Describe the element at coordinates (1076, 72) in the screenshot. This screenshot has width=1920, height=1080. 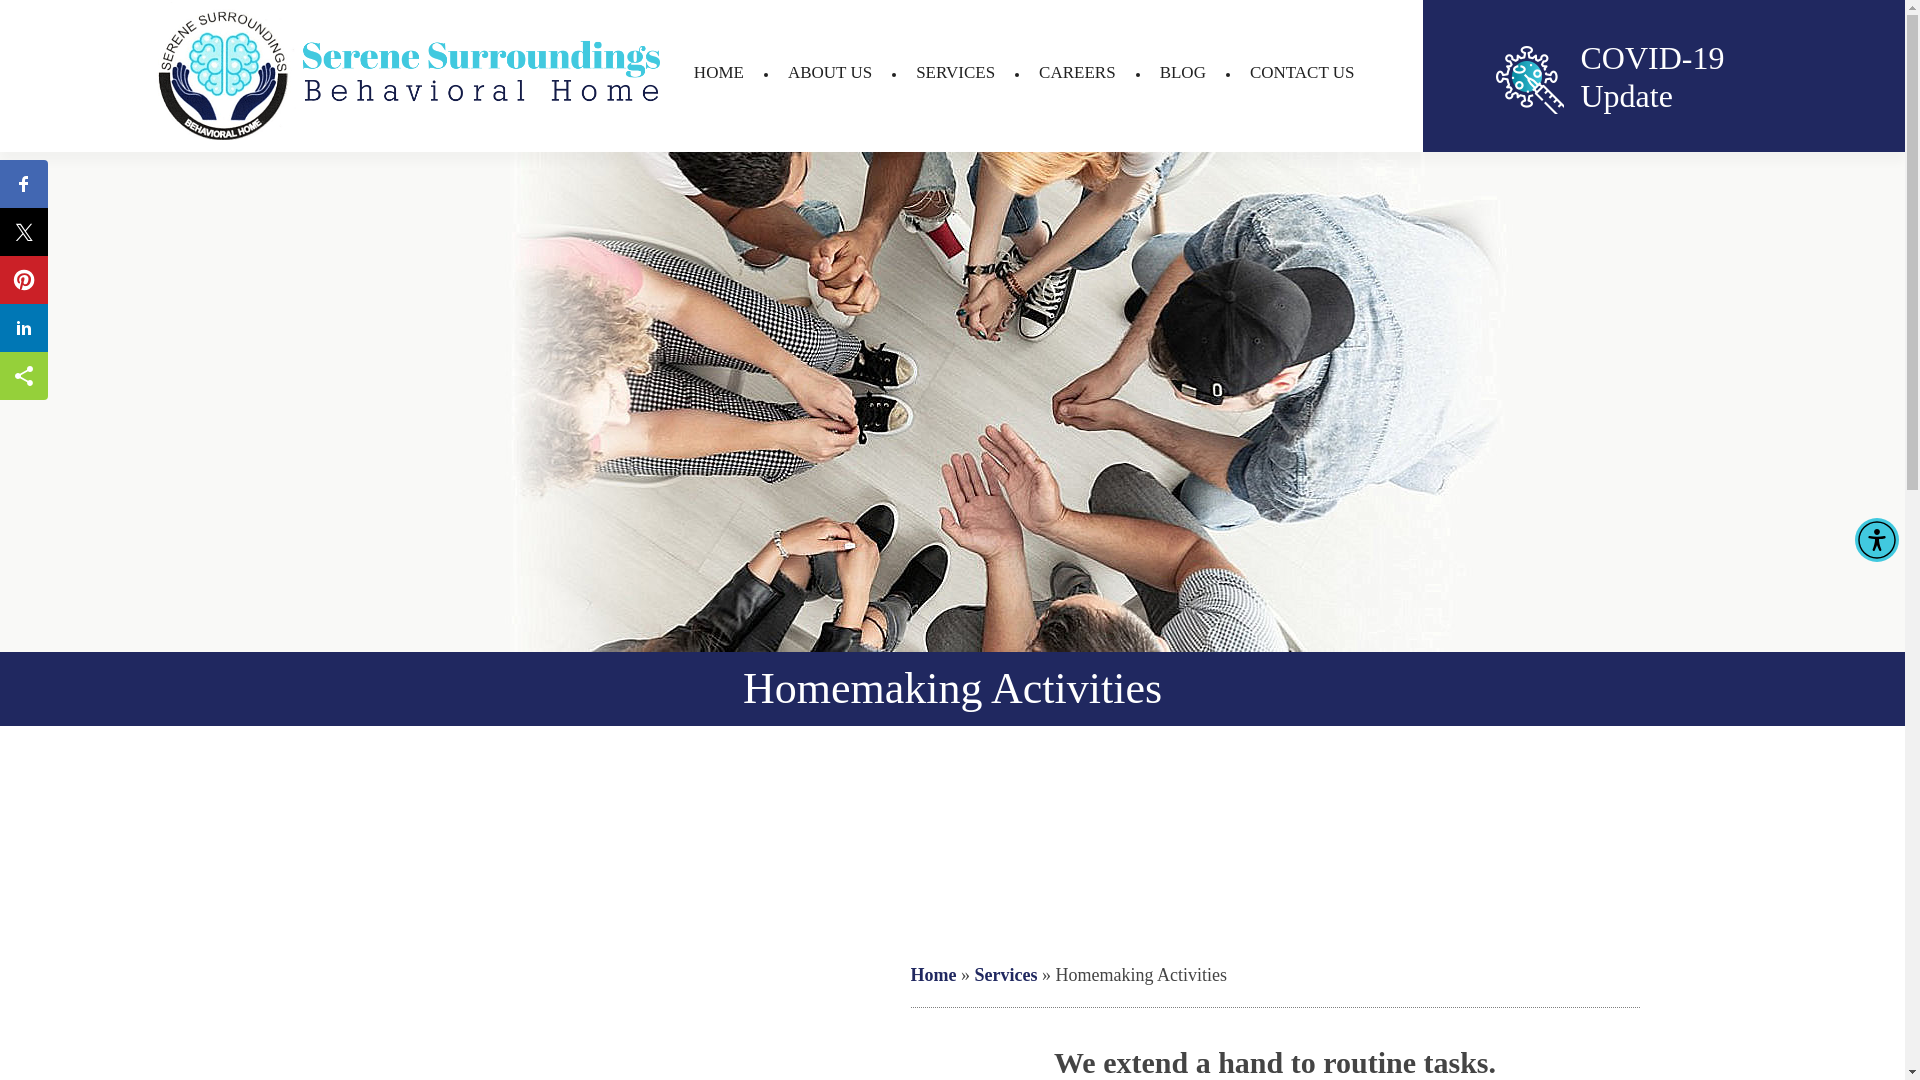
I see `CAREERS` at that location.